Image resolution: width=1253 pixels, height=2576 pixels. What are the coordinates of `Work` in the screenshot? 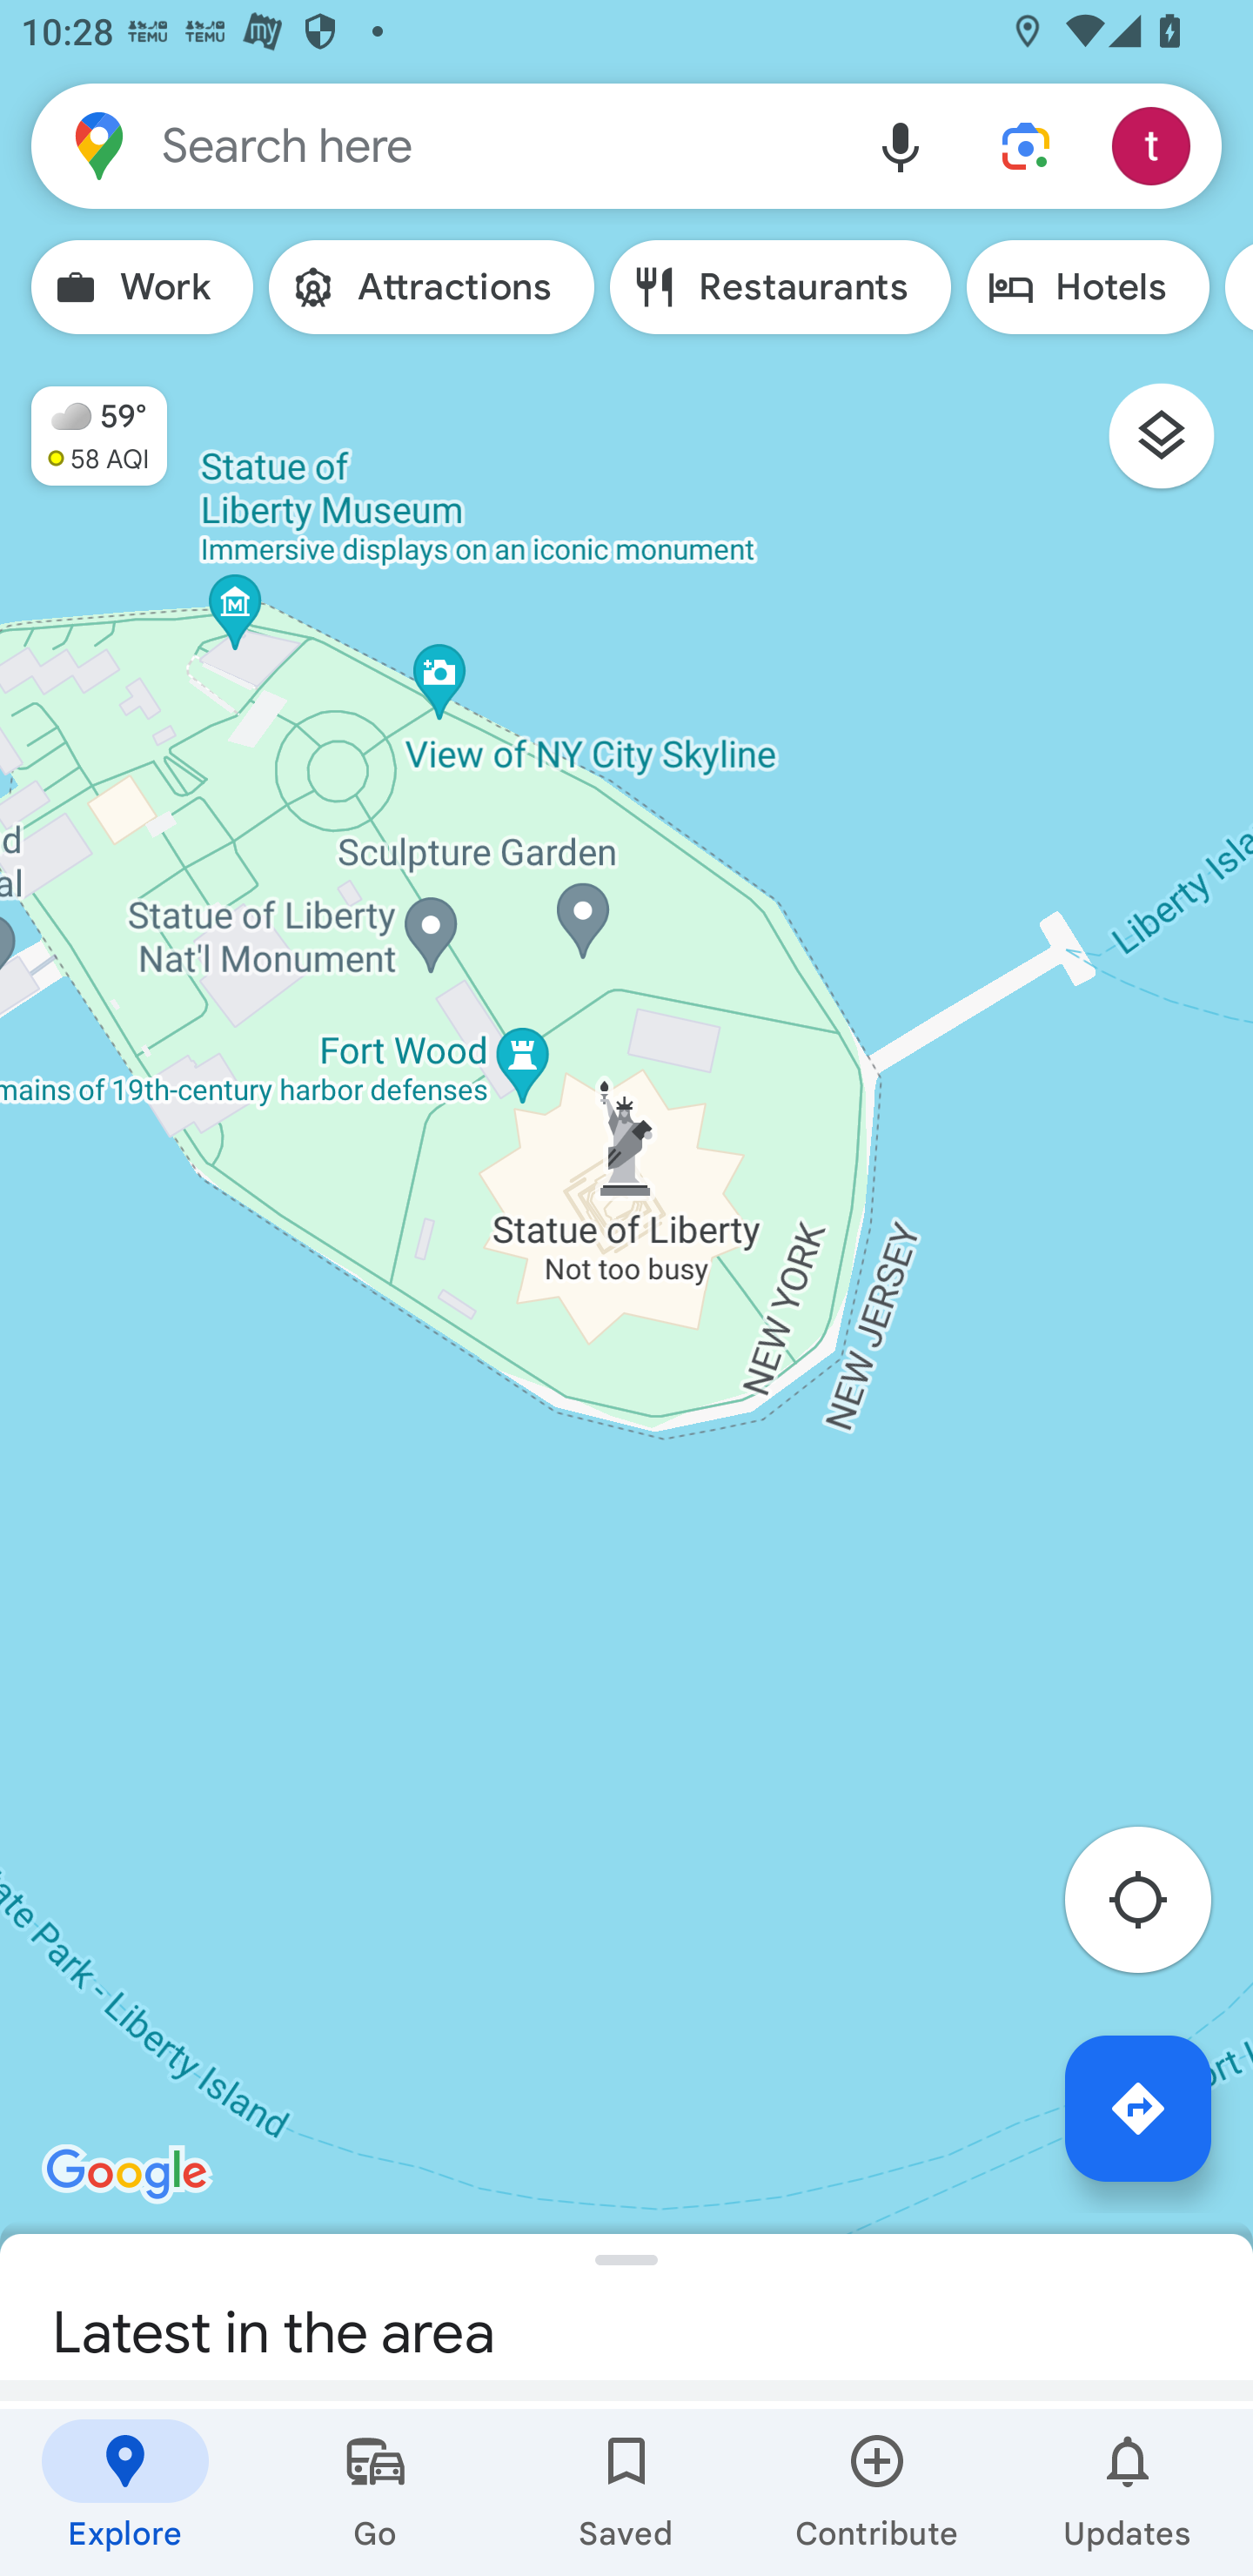 It's located at (142, 287).